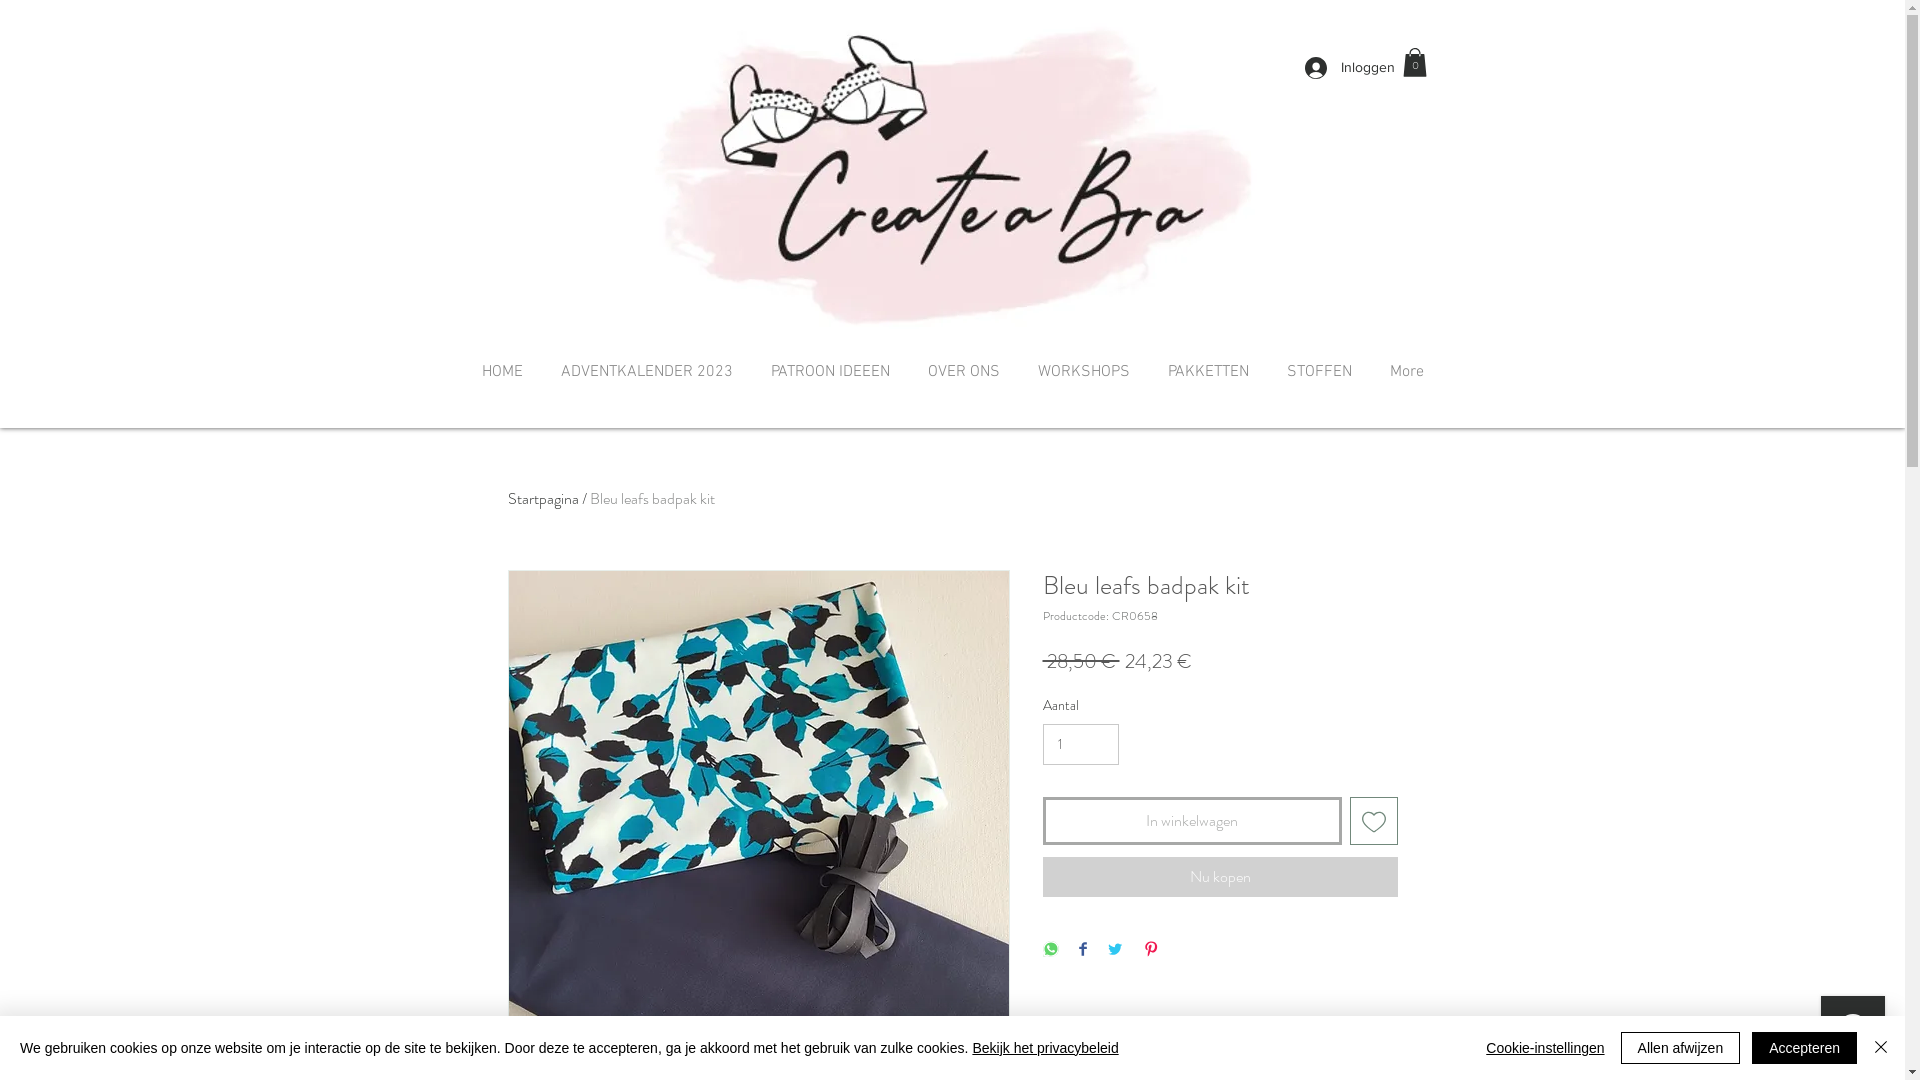 Image resolution: width=1920 pixels, height=1080 pixels. Describe the element at coordinates (1320, 372) in the screenshot. I see `STOFFEN` at that location.